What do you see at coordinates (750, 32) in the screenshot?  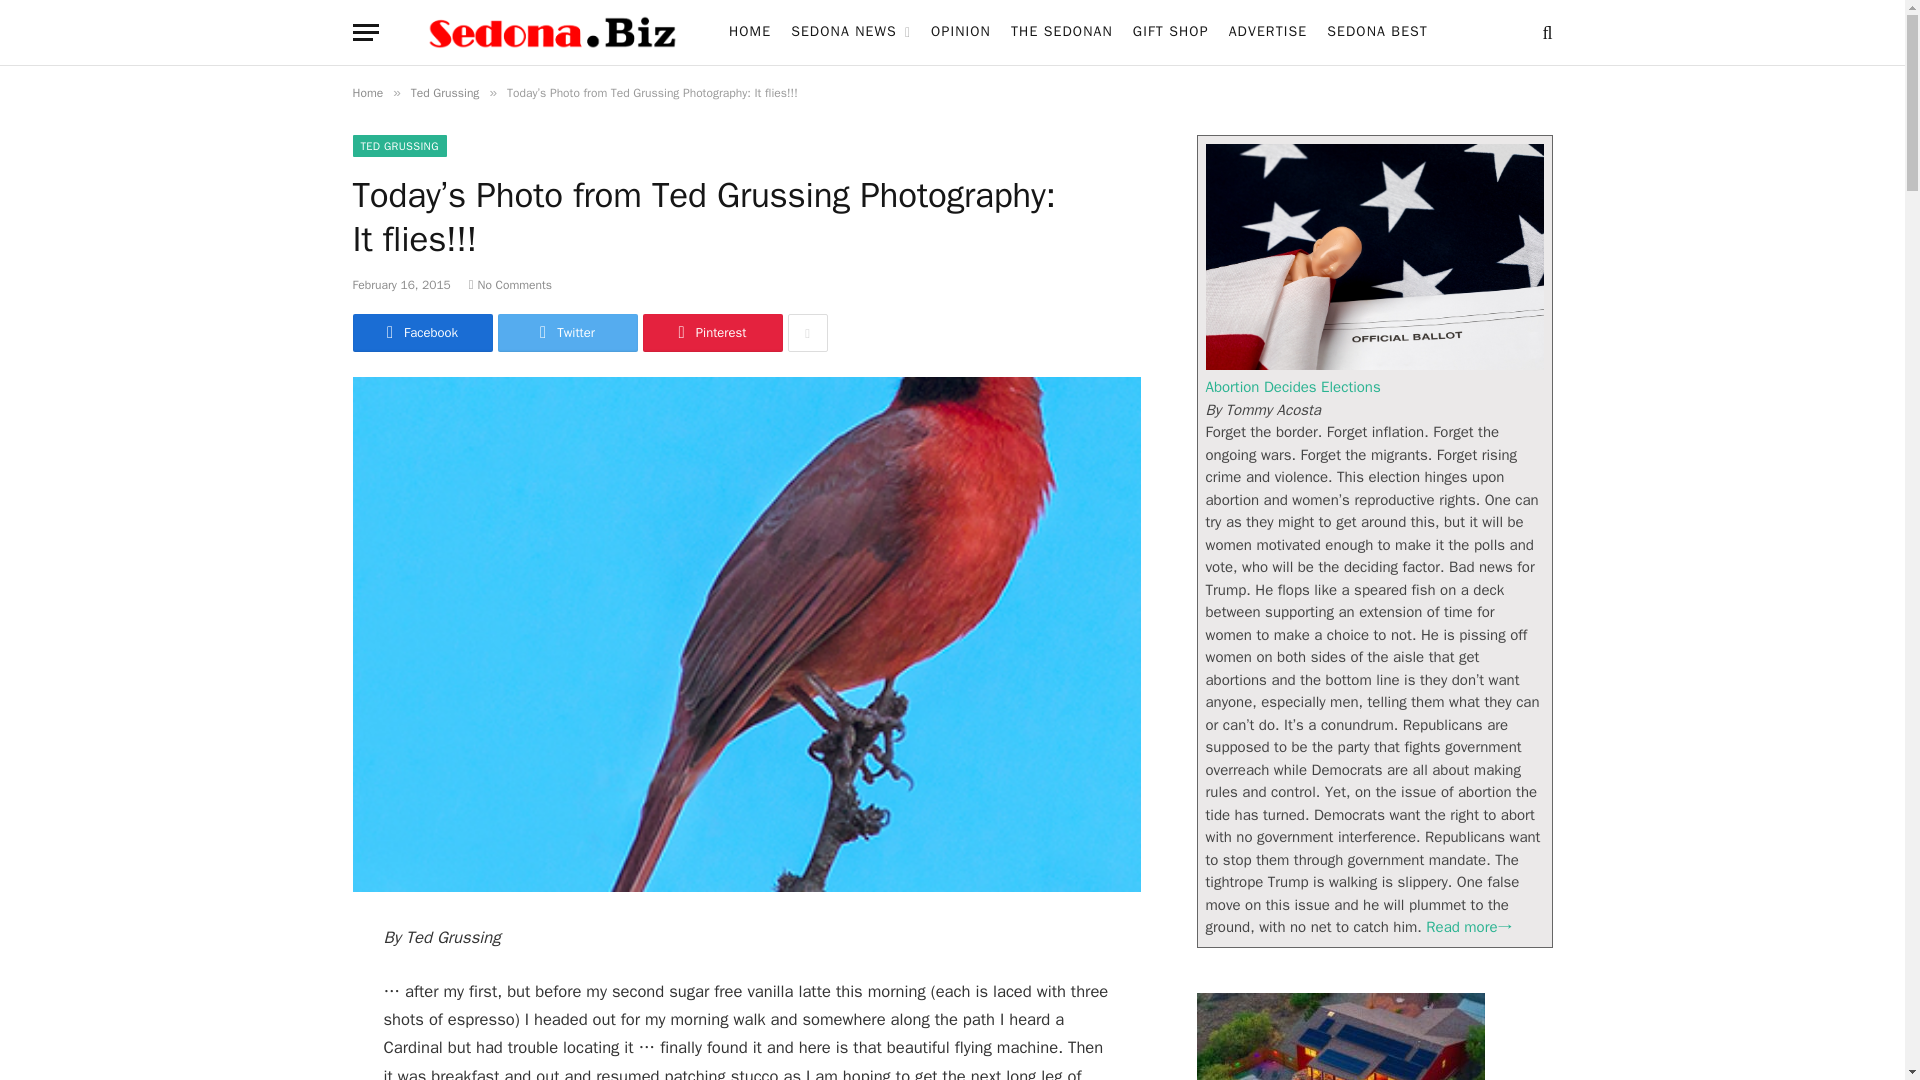 I see `HOME` at bounding box center [750, 32].